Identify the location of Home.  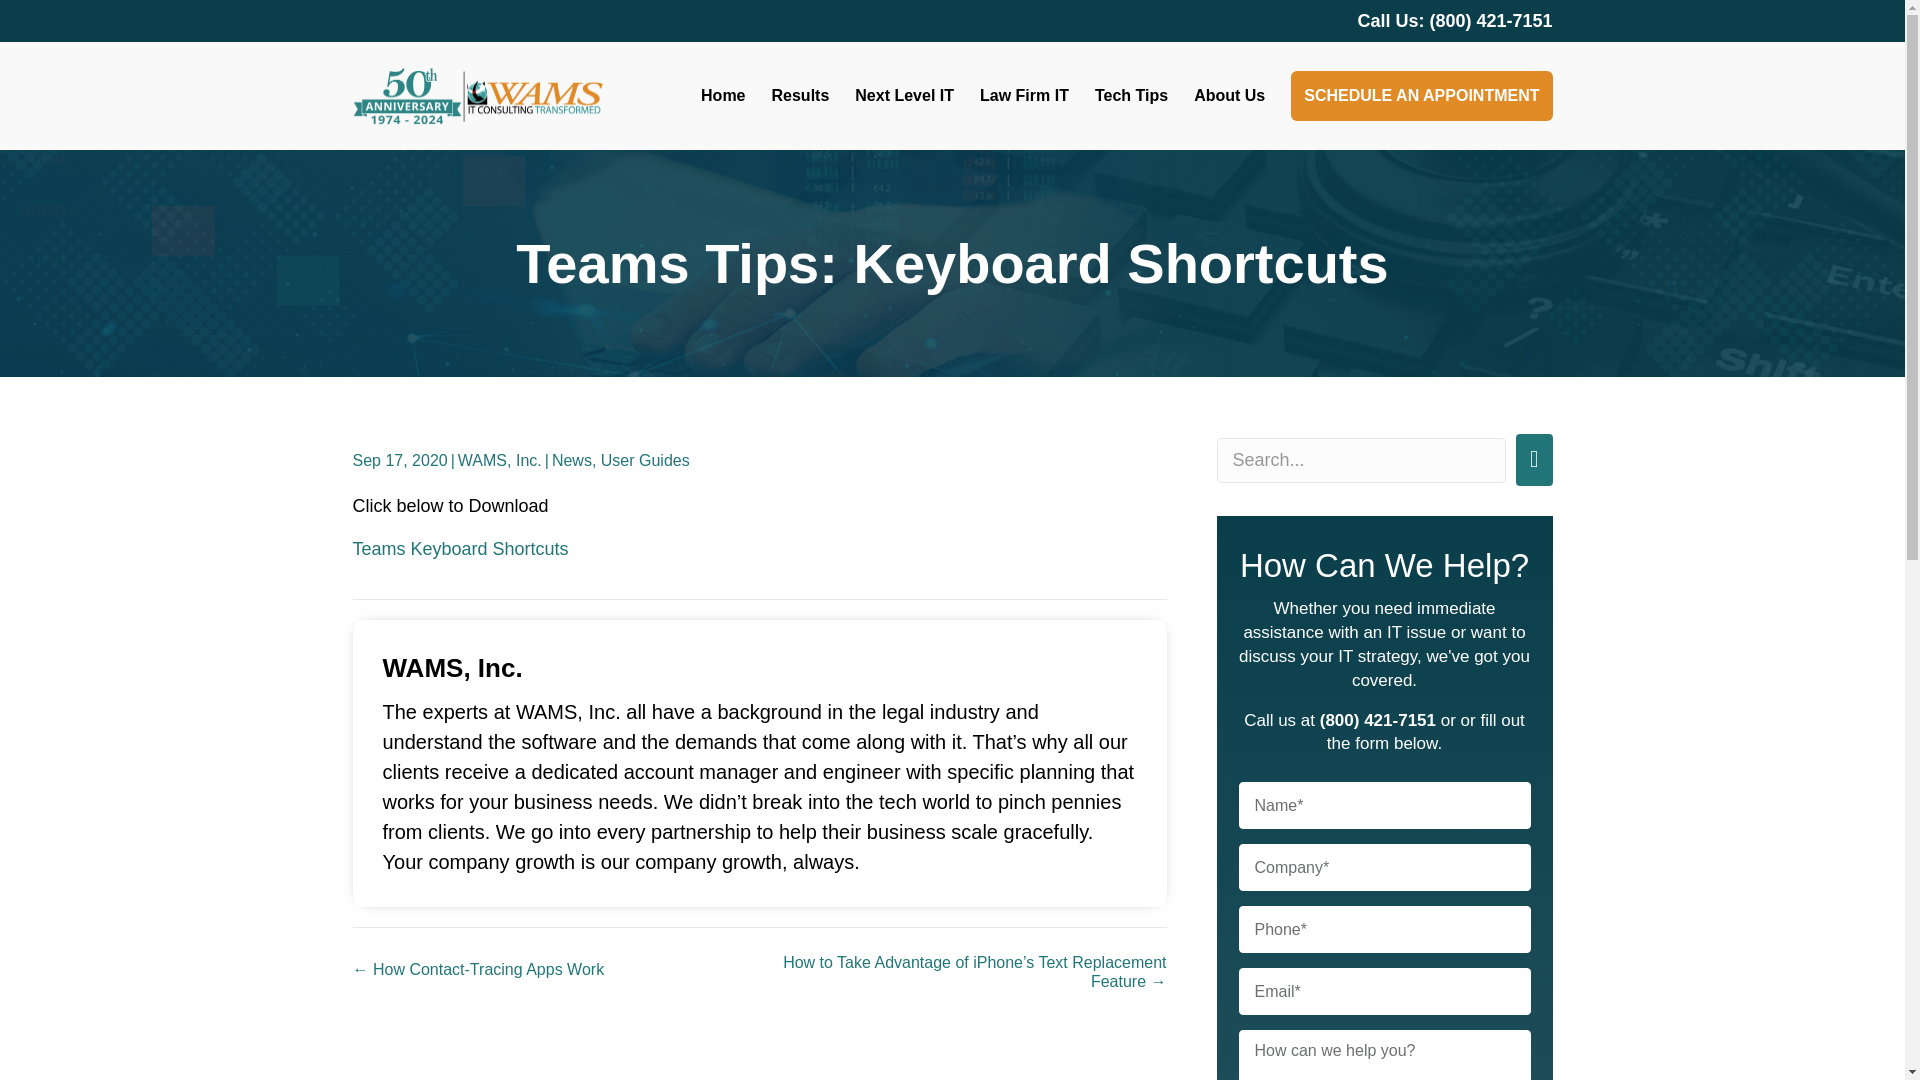
(722, 96).